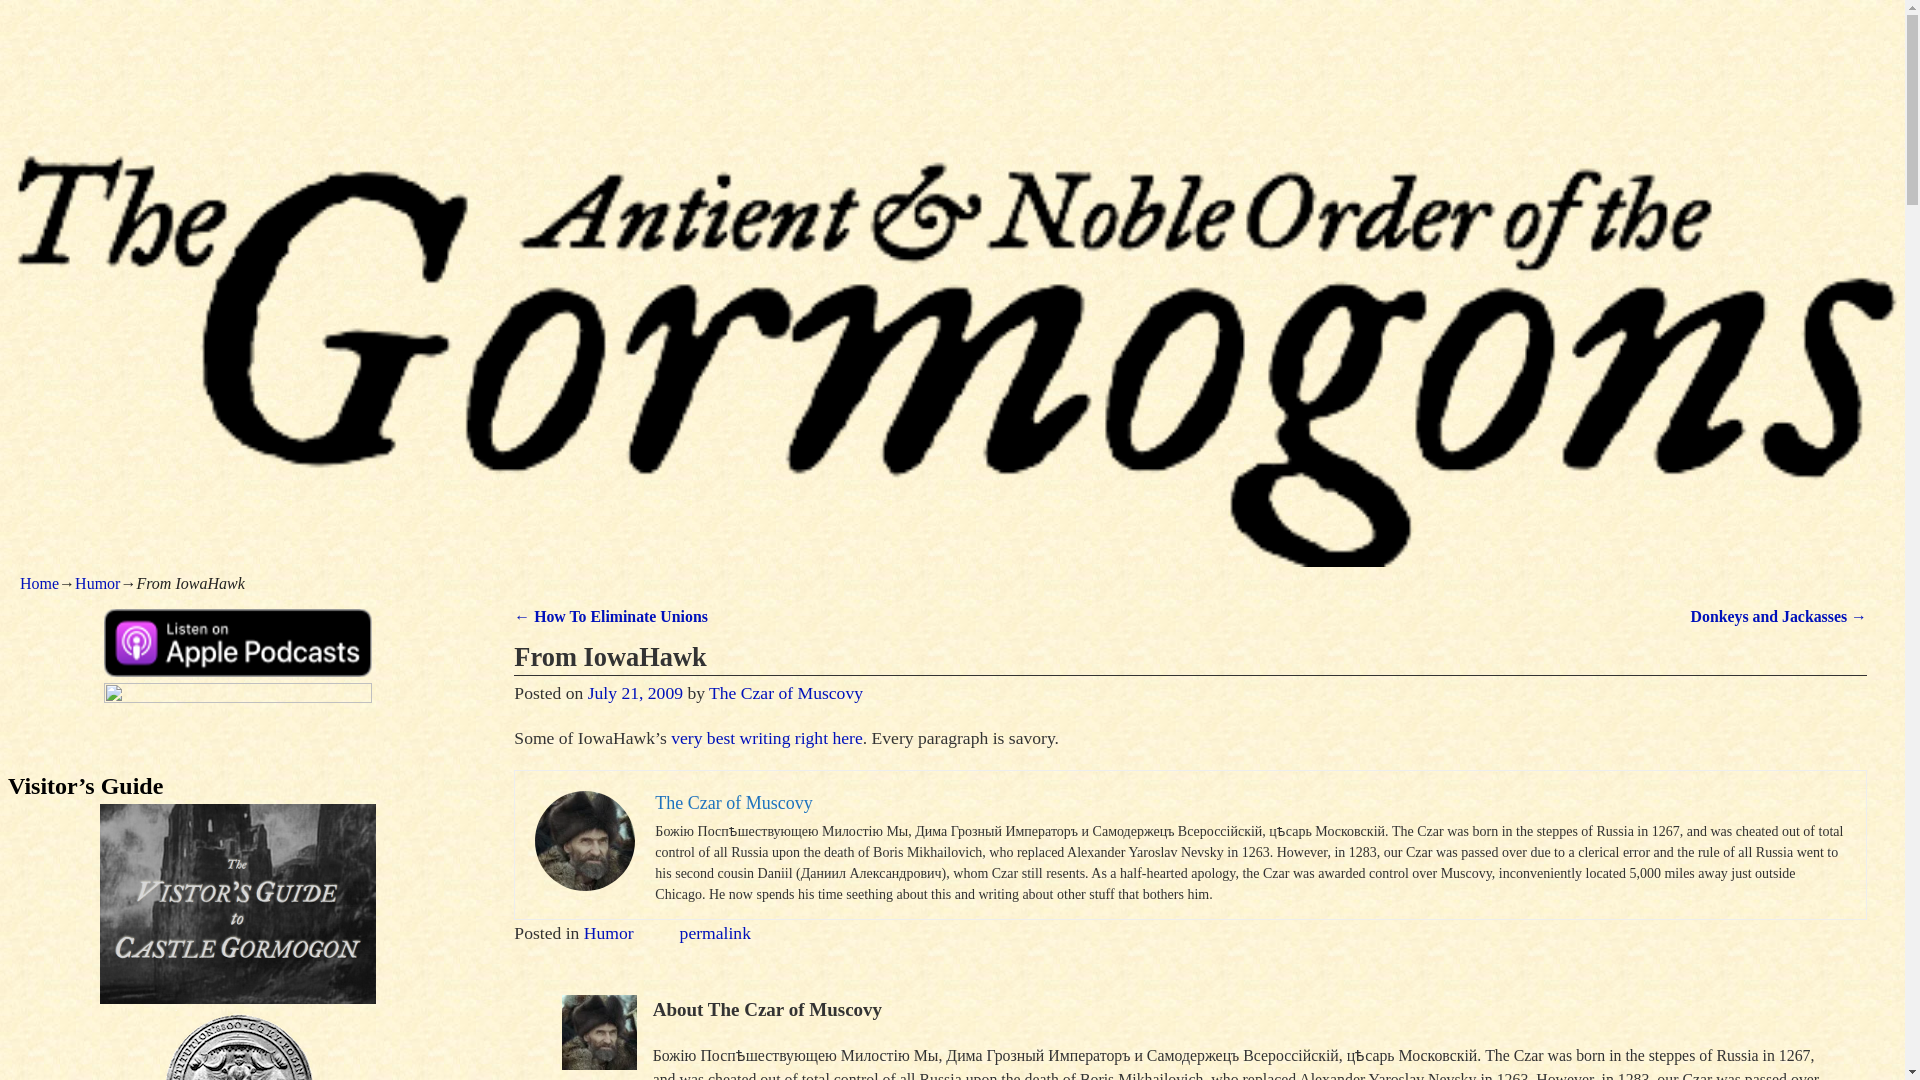  I want to click on The Czar of Muscovy, so click(785, 692).